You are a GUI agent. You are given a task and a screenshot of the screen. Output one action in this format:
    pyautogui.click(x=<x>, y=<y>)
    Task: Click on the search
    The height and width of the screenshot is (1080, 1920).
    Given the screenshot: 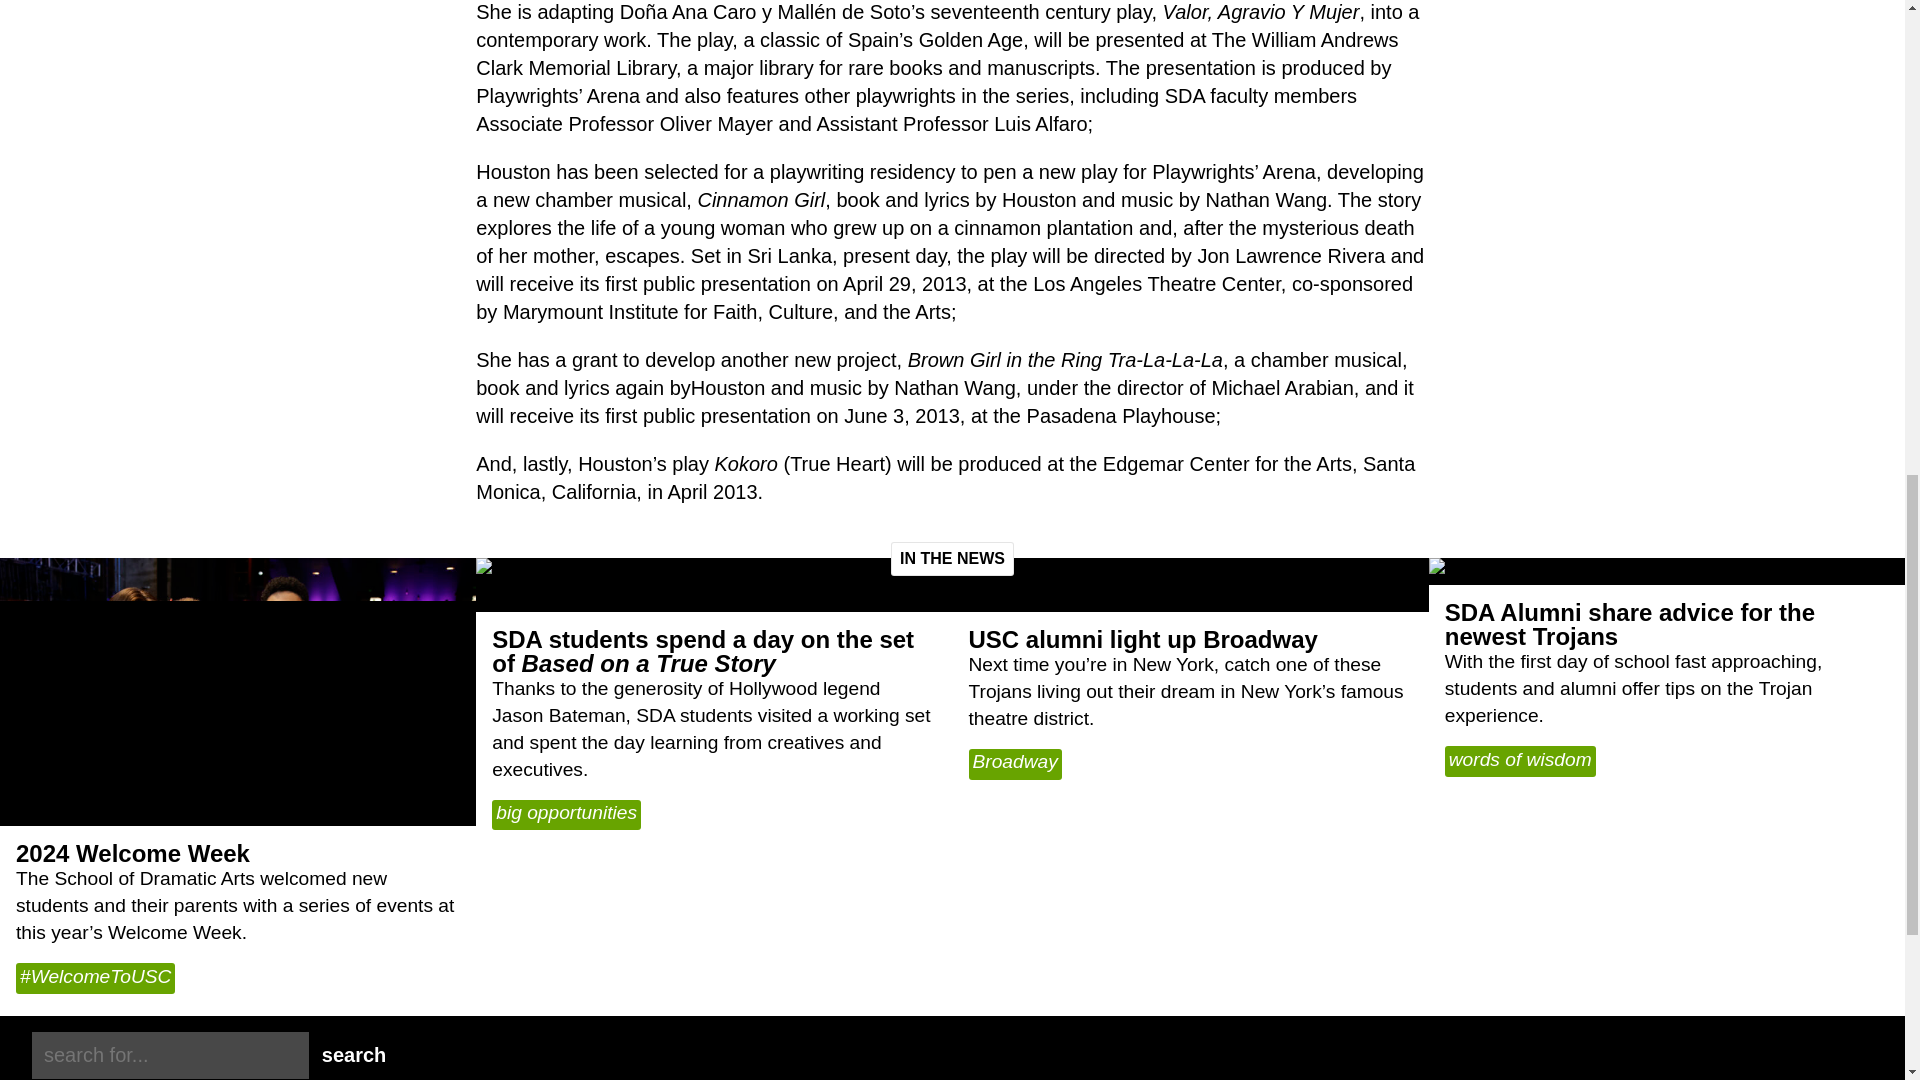 What is the action you would take?
    pyautogui.click(x=170, y=1055)
    